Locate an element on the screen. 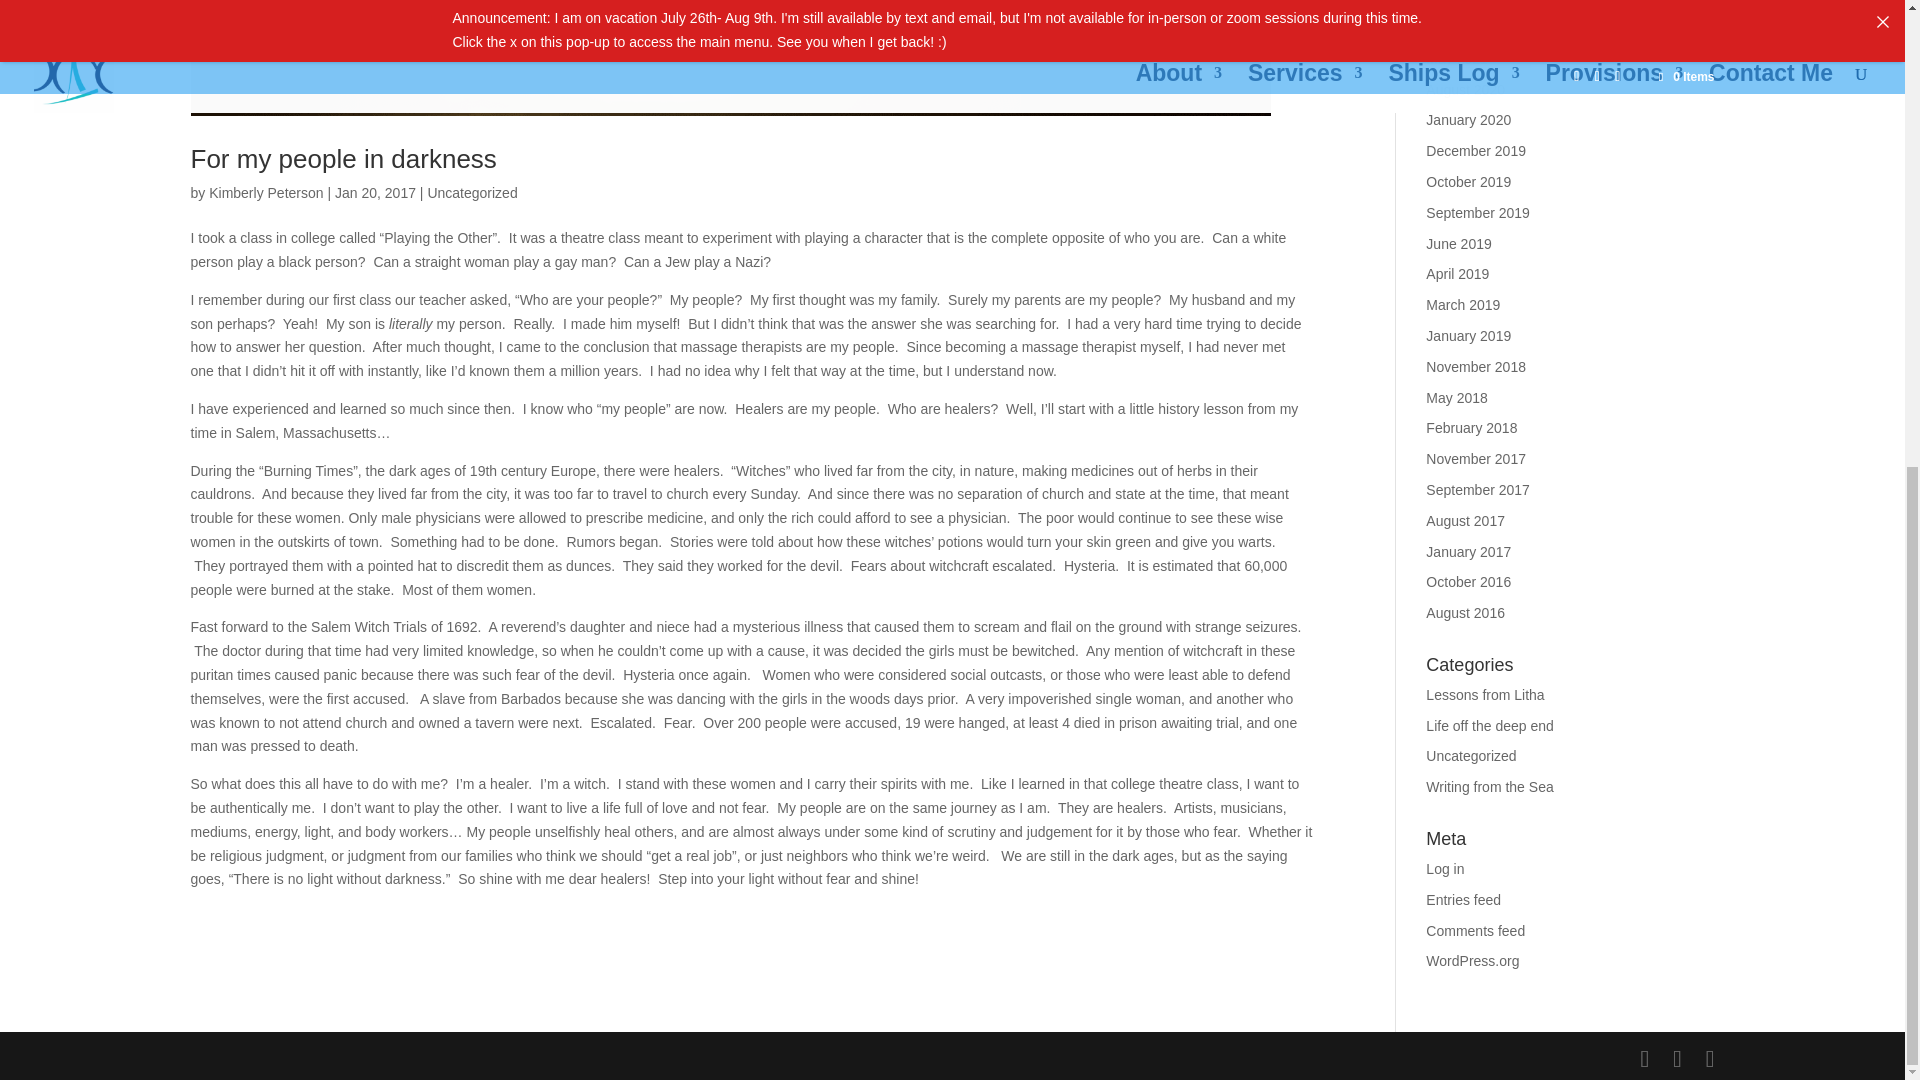 This screenshot has height=1080, width=1920. Posts by Kimberly Peterson is located at coordinates (266, 192).